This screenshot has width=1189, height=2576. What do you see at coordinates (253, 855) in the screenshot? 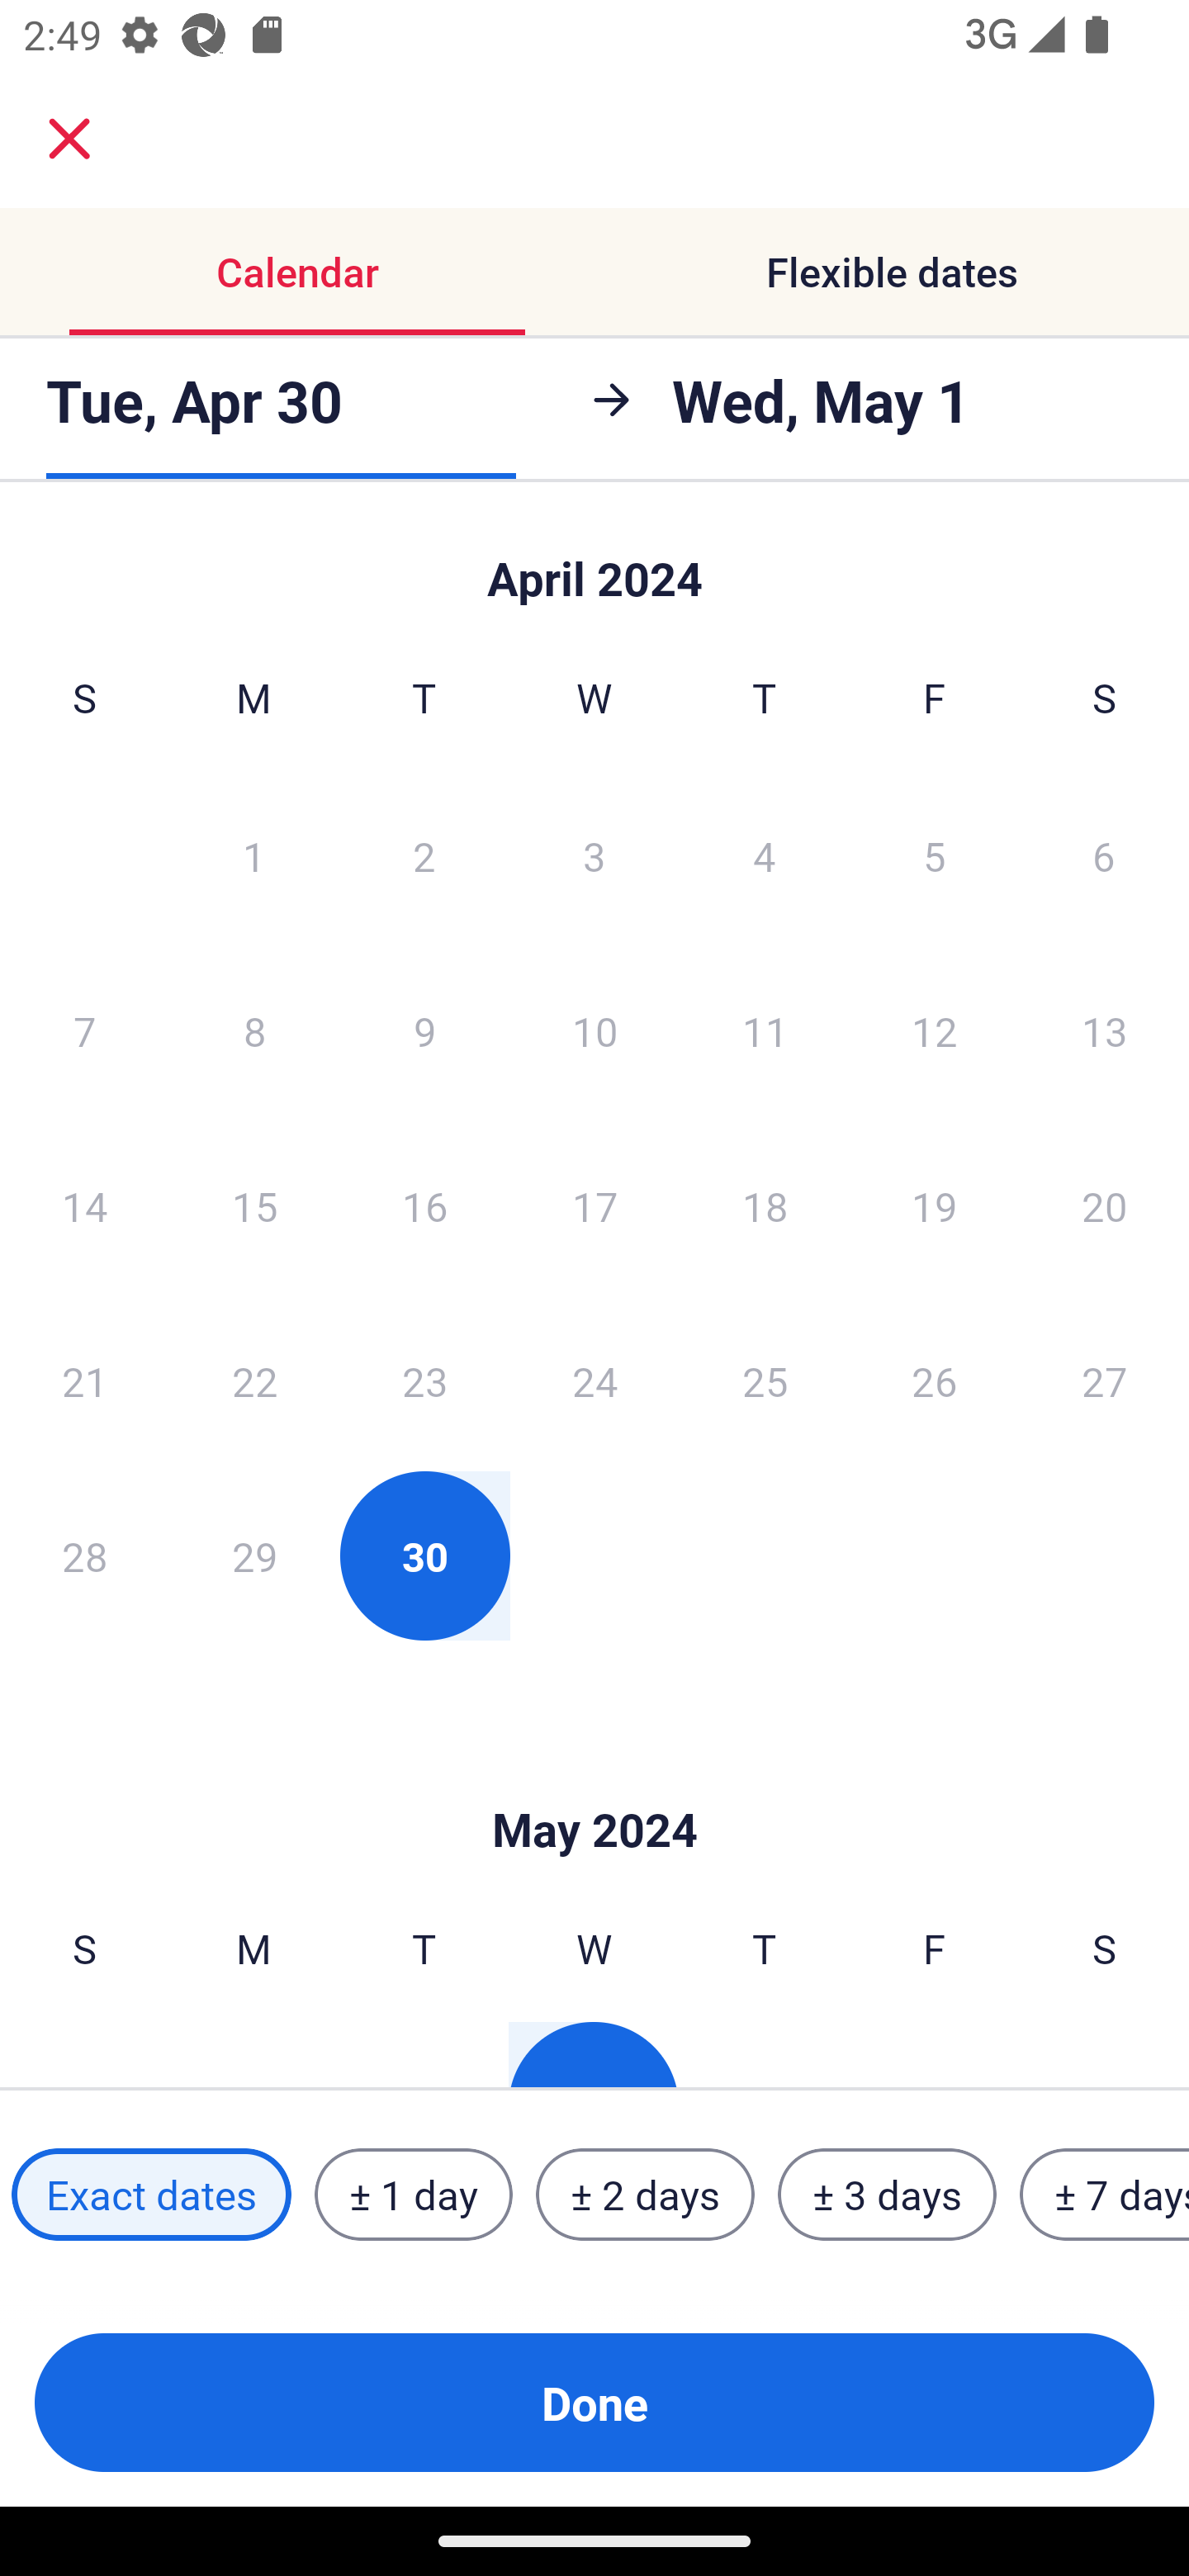
I see `1 Monday, April 1, 2024` at bounding box center [253, 855].